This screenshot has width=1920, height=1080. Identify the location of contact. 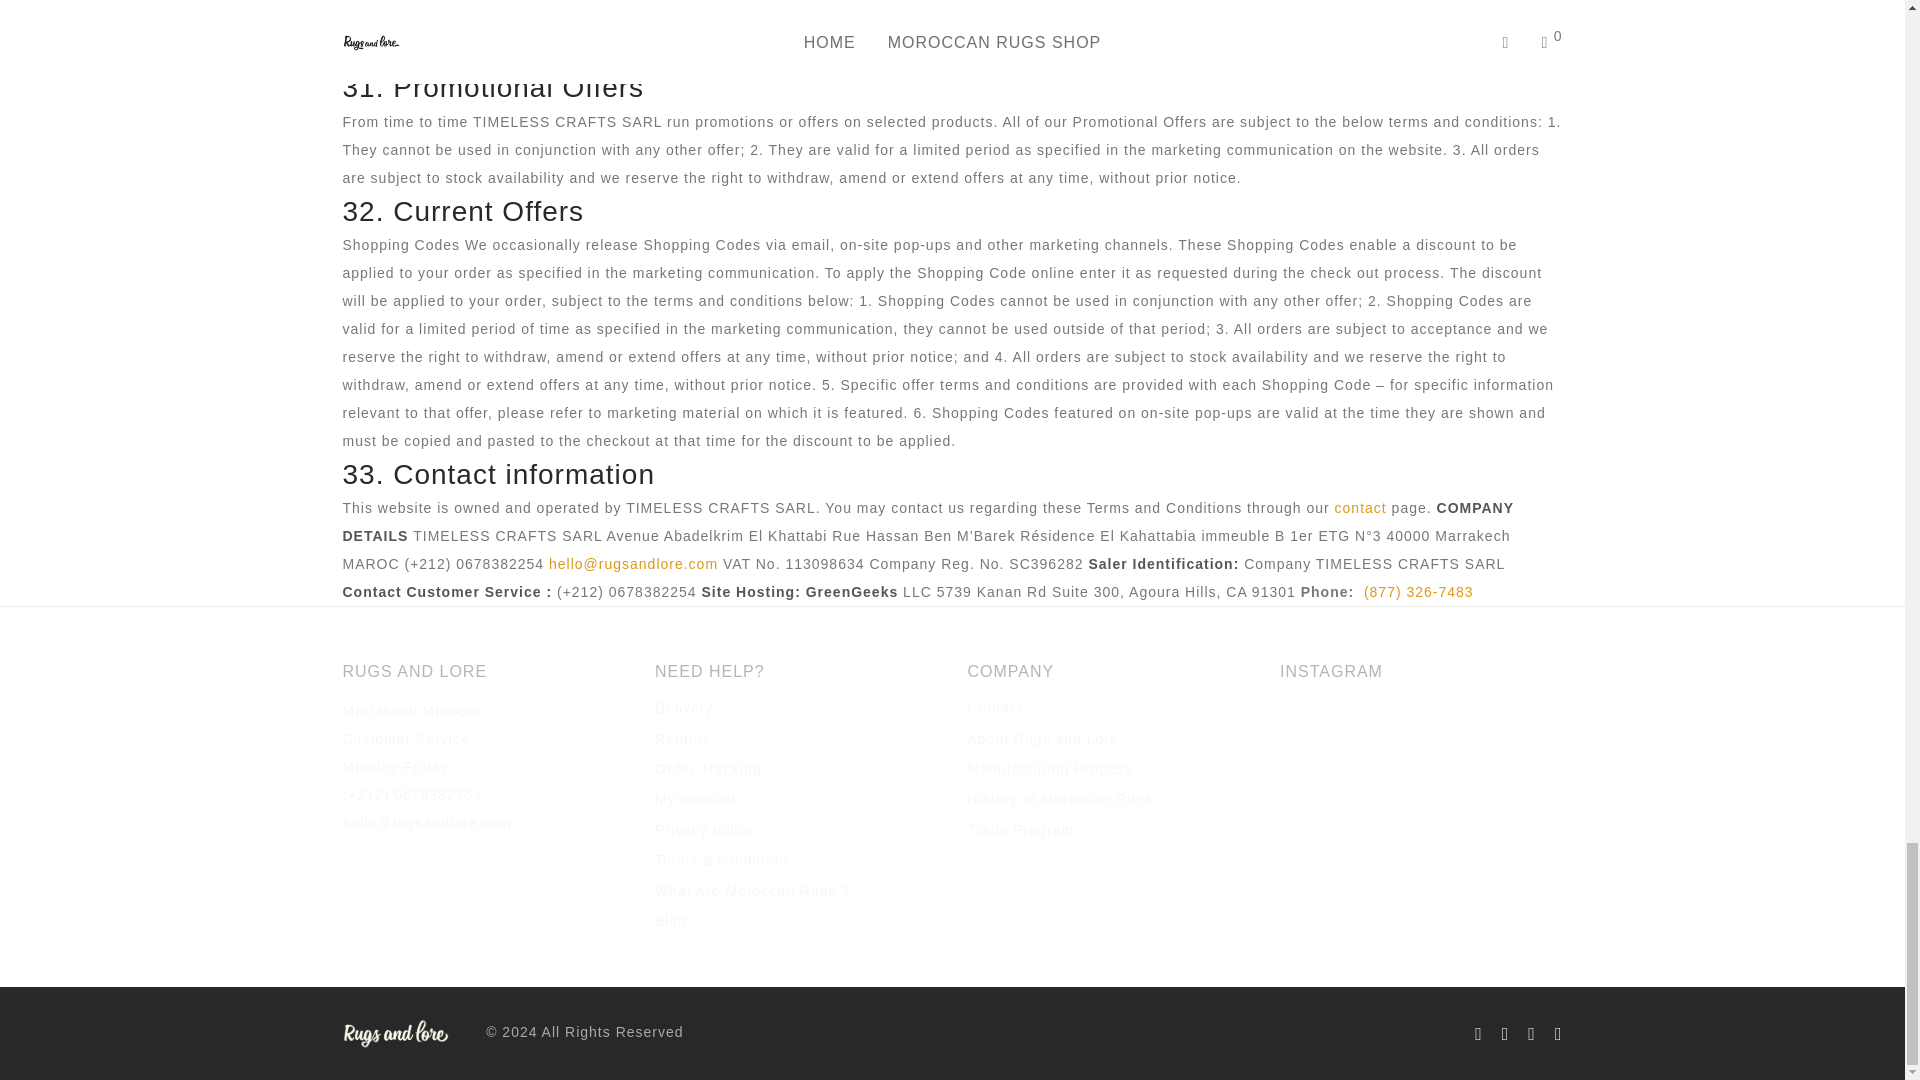
(1360, 508).